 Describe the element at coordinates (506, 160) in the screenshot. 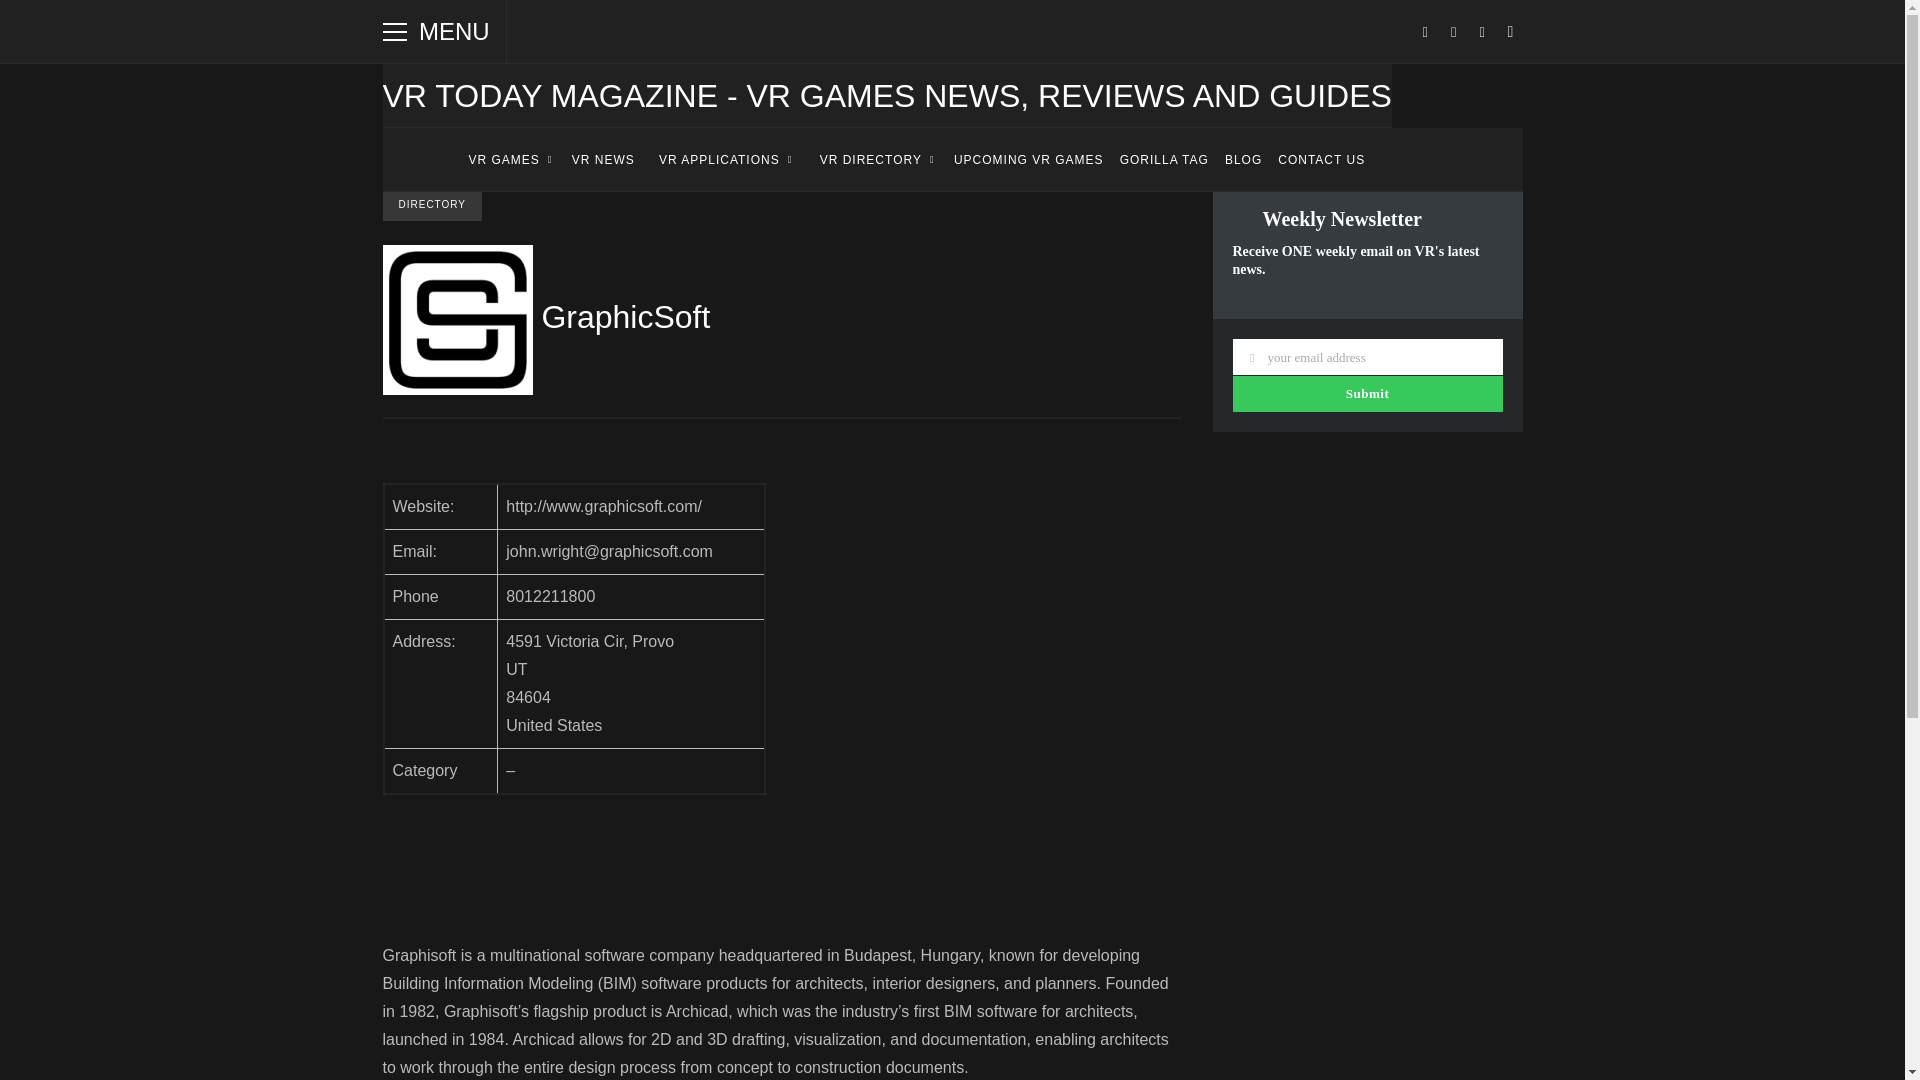

I see `VR Games Reviews and Curated Lists of the Best VR Games` at that location.